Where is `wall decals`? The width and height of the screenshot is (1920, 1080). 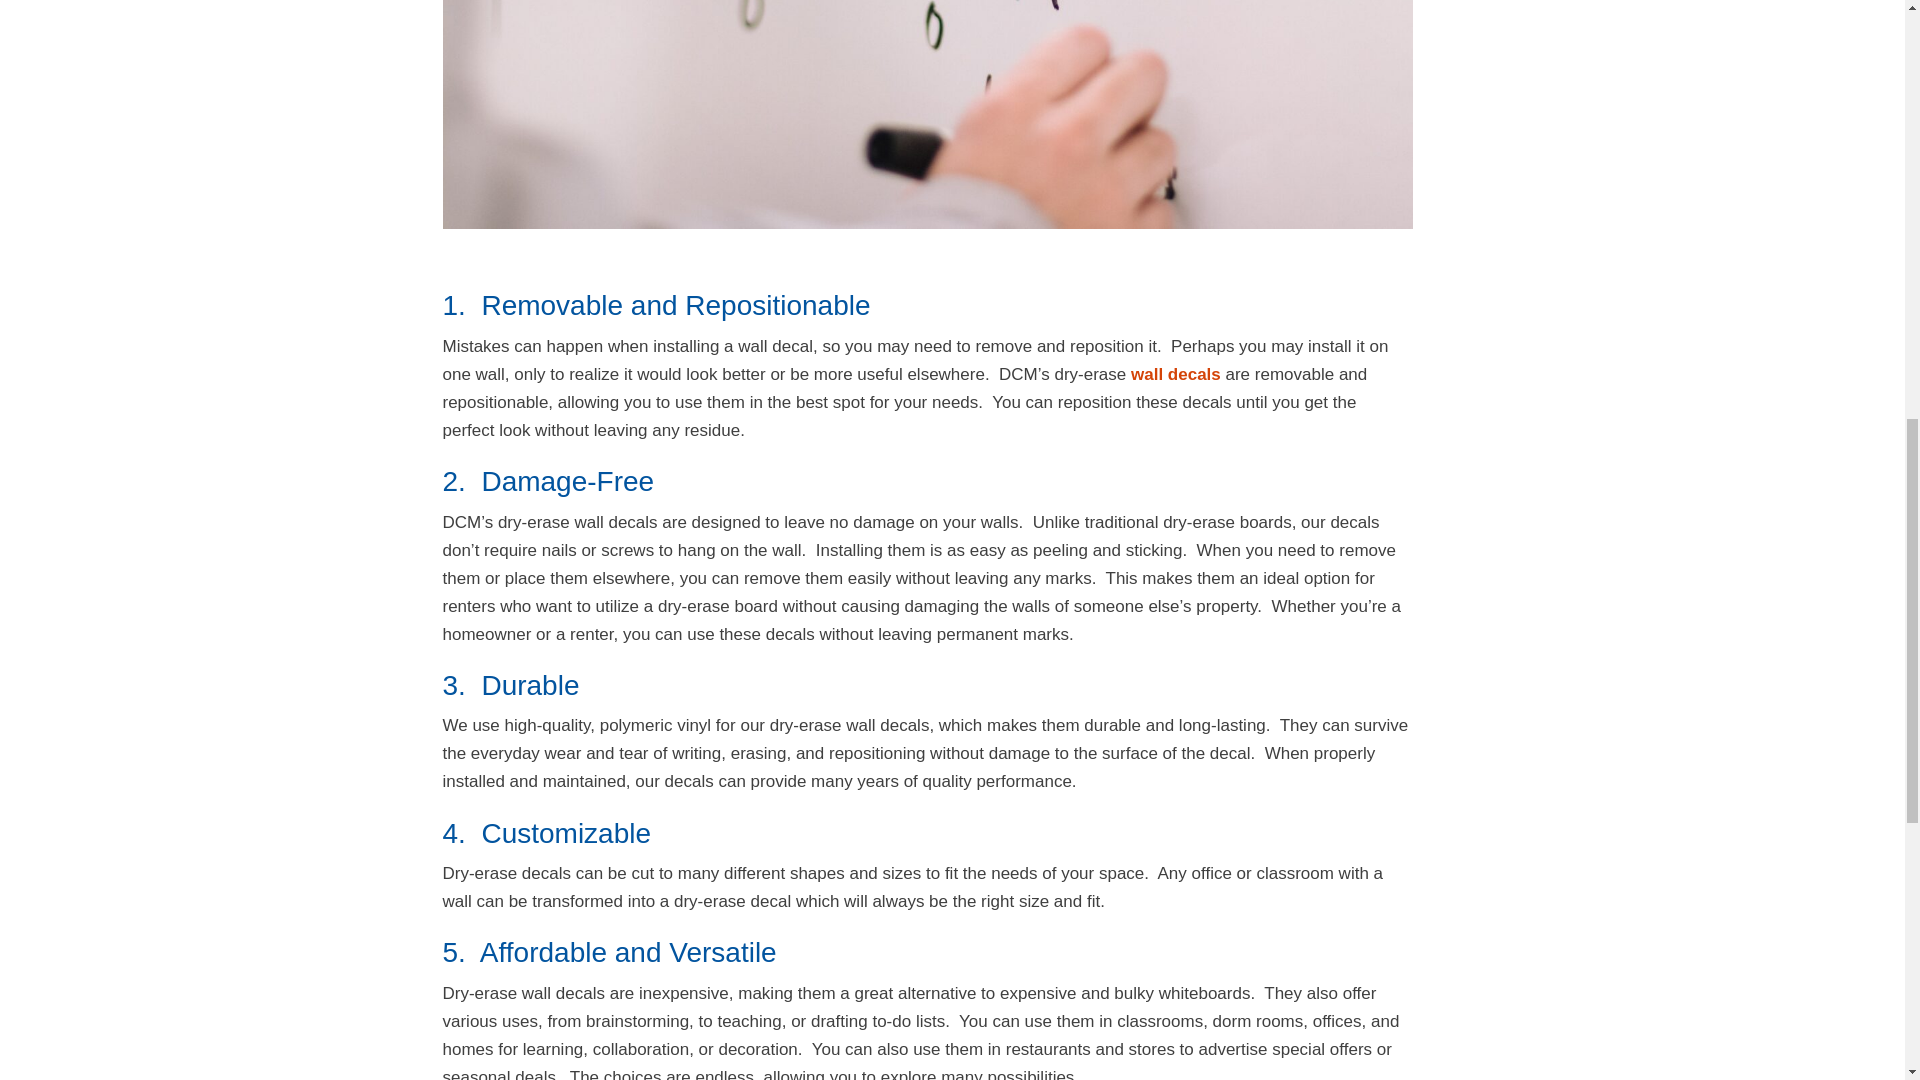 wall decals is located at coordinates (1176, 374).